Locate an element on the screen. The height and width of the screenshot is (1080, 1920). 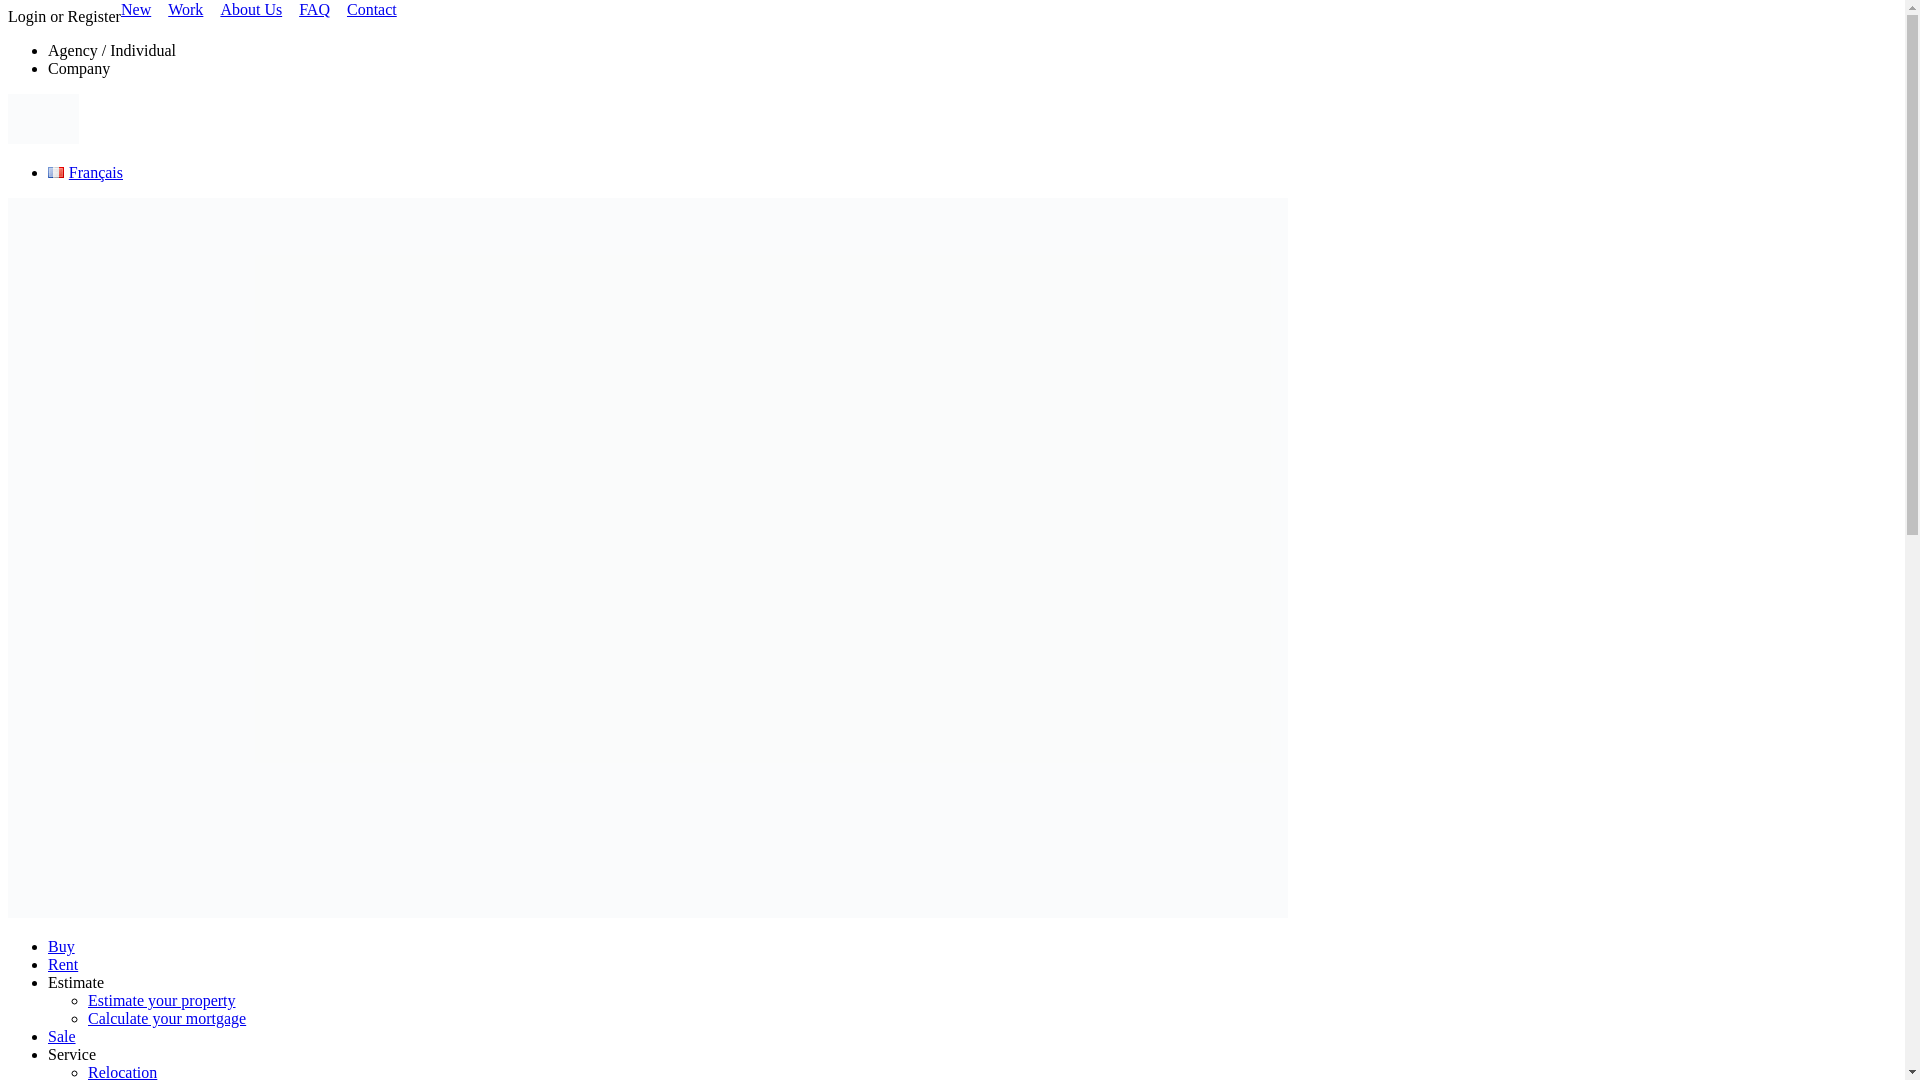
Rent is located at coordinates (63, 964).